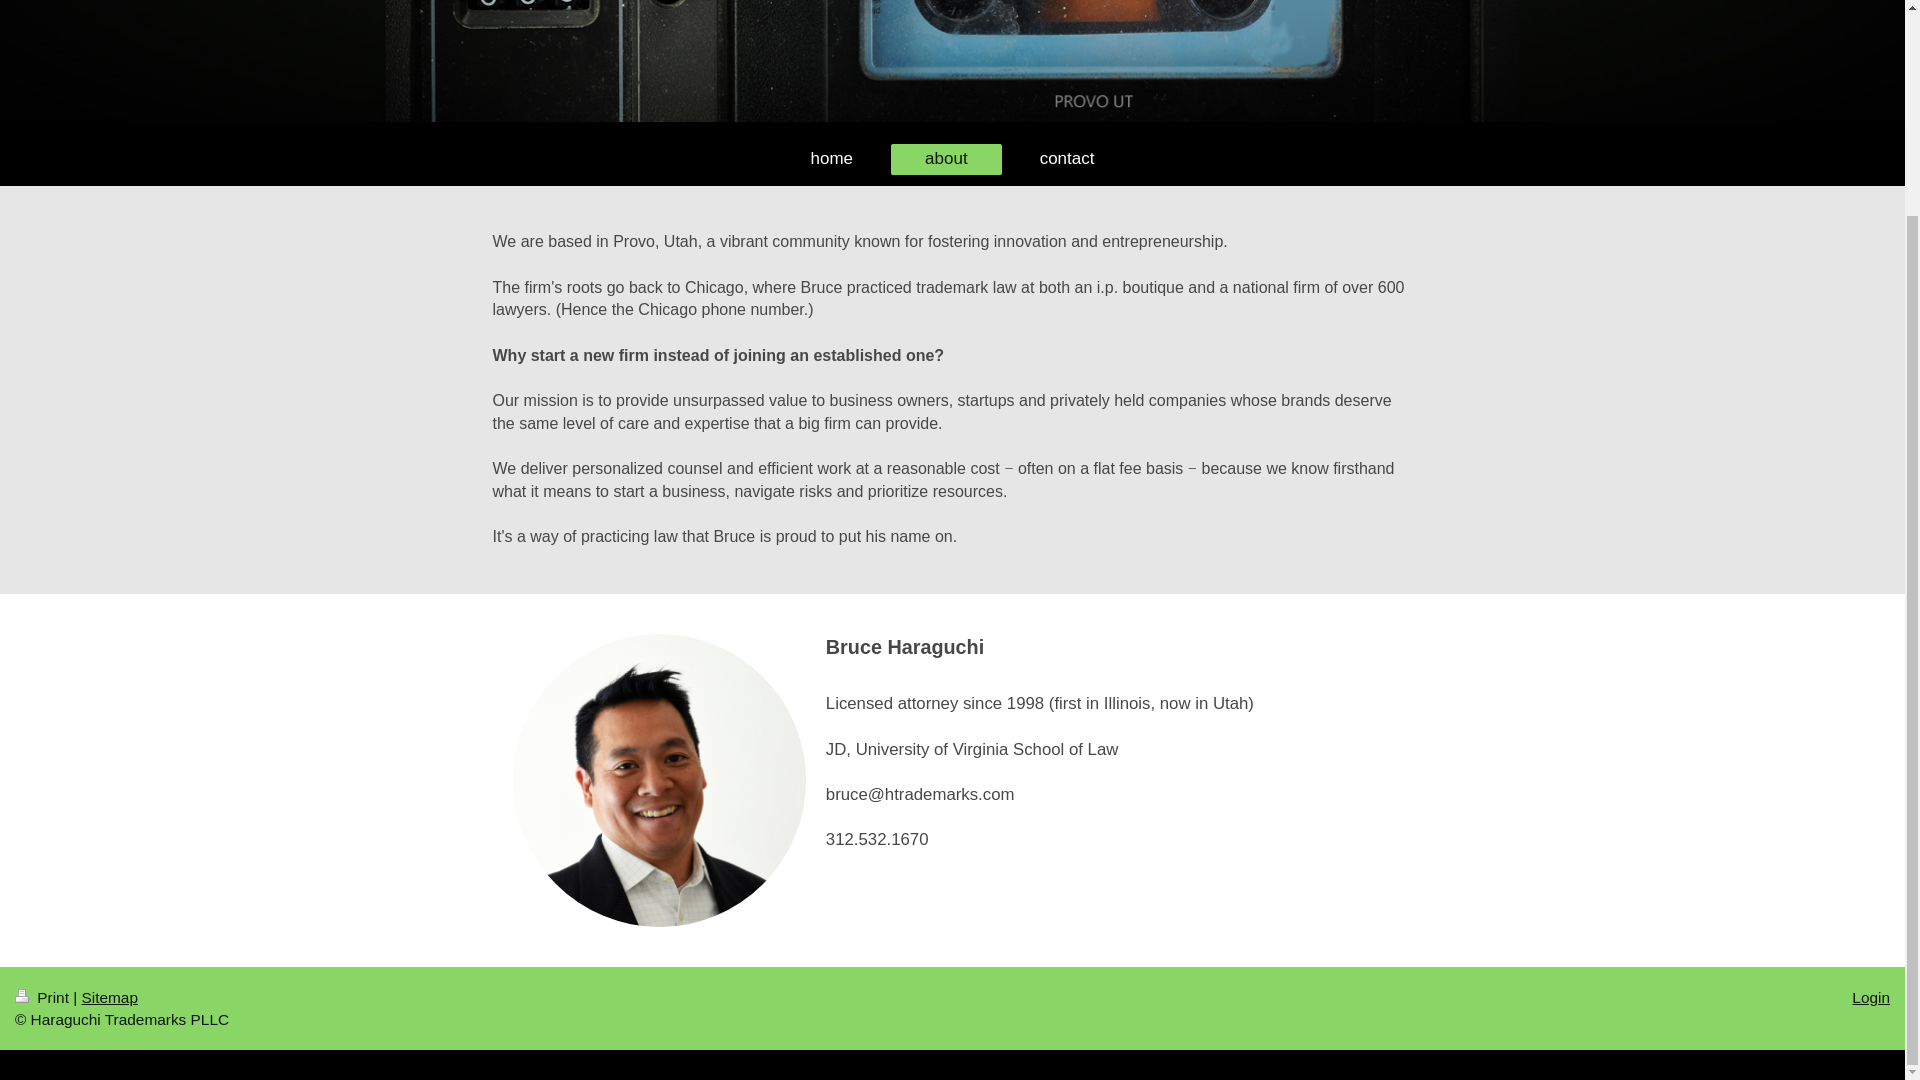 This screenshot has width=1920, height=1080. Describe the element at coordinates (946, 158) in the screenshot. I see `about` at that location.